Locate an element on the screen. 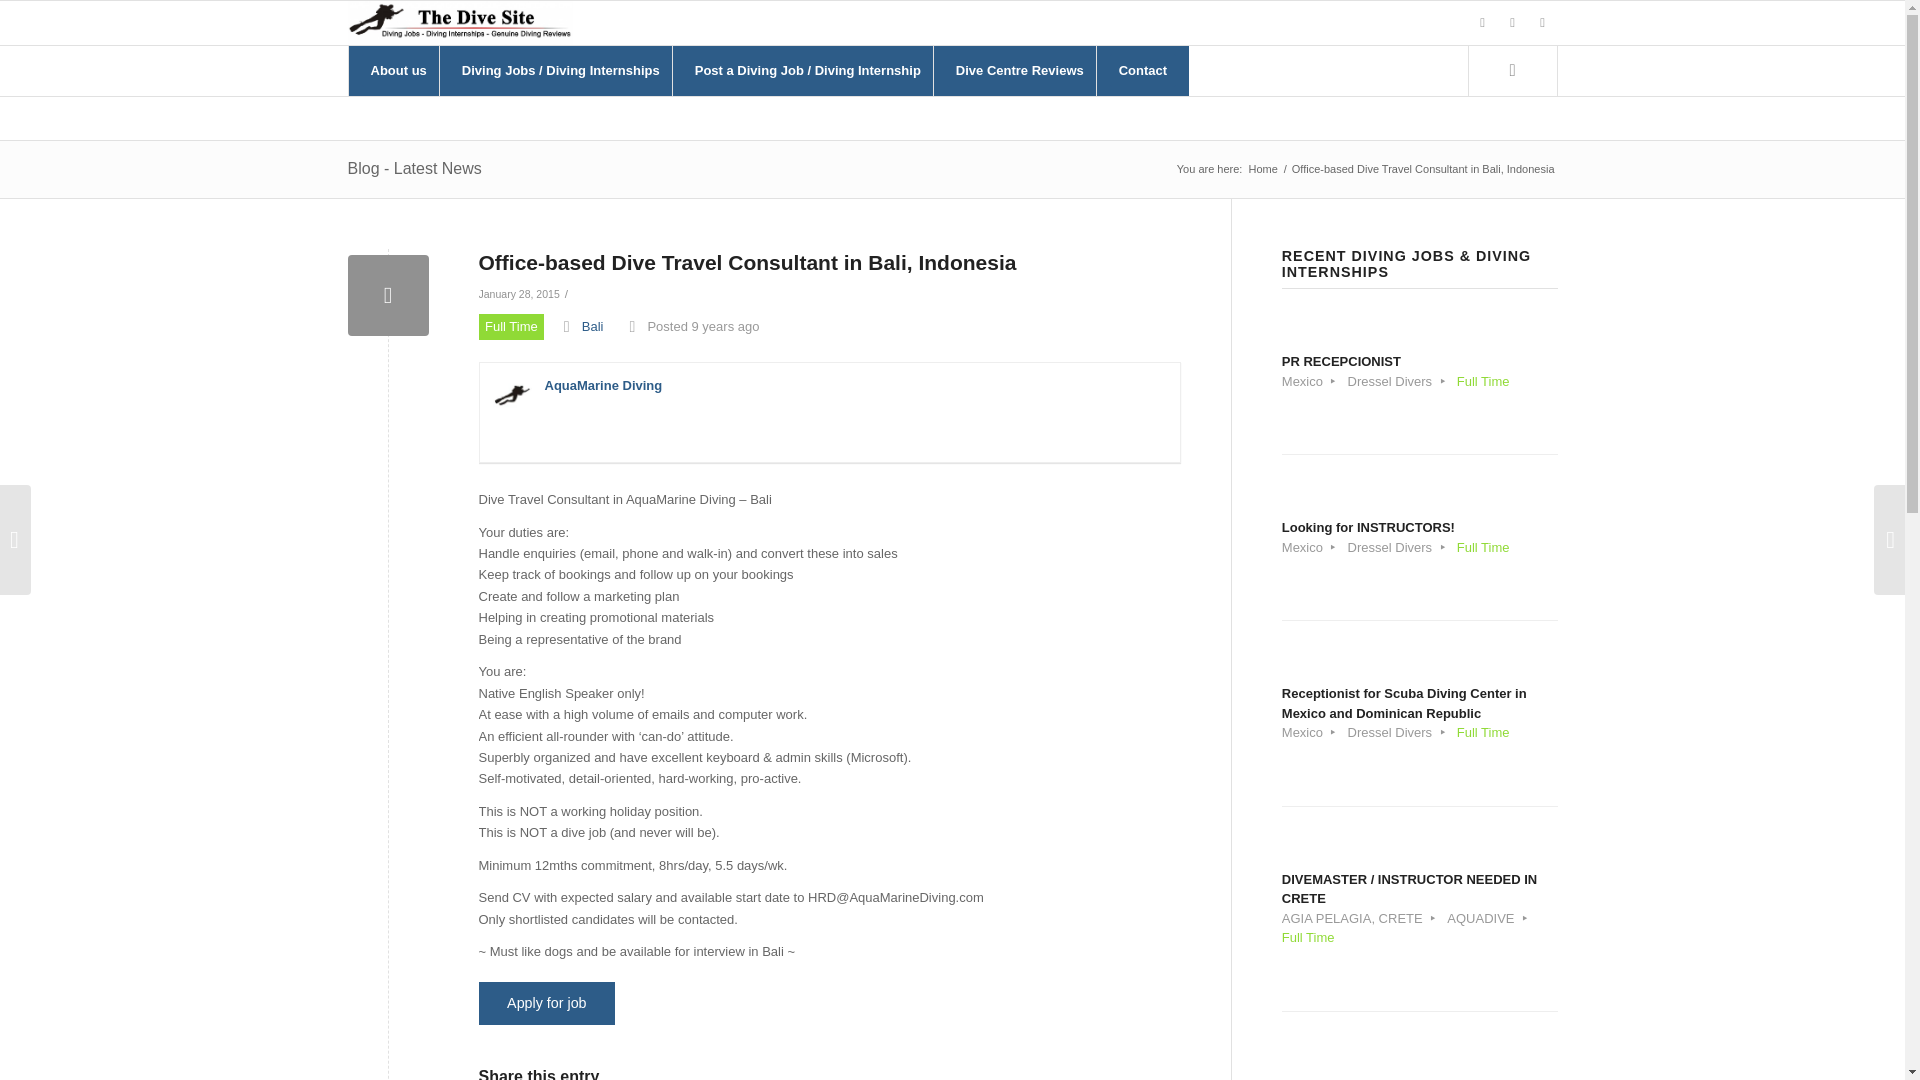  Dive Centre Reviews is located at coordinates (1482, 22).